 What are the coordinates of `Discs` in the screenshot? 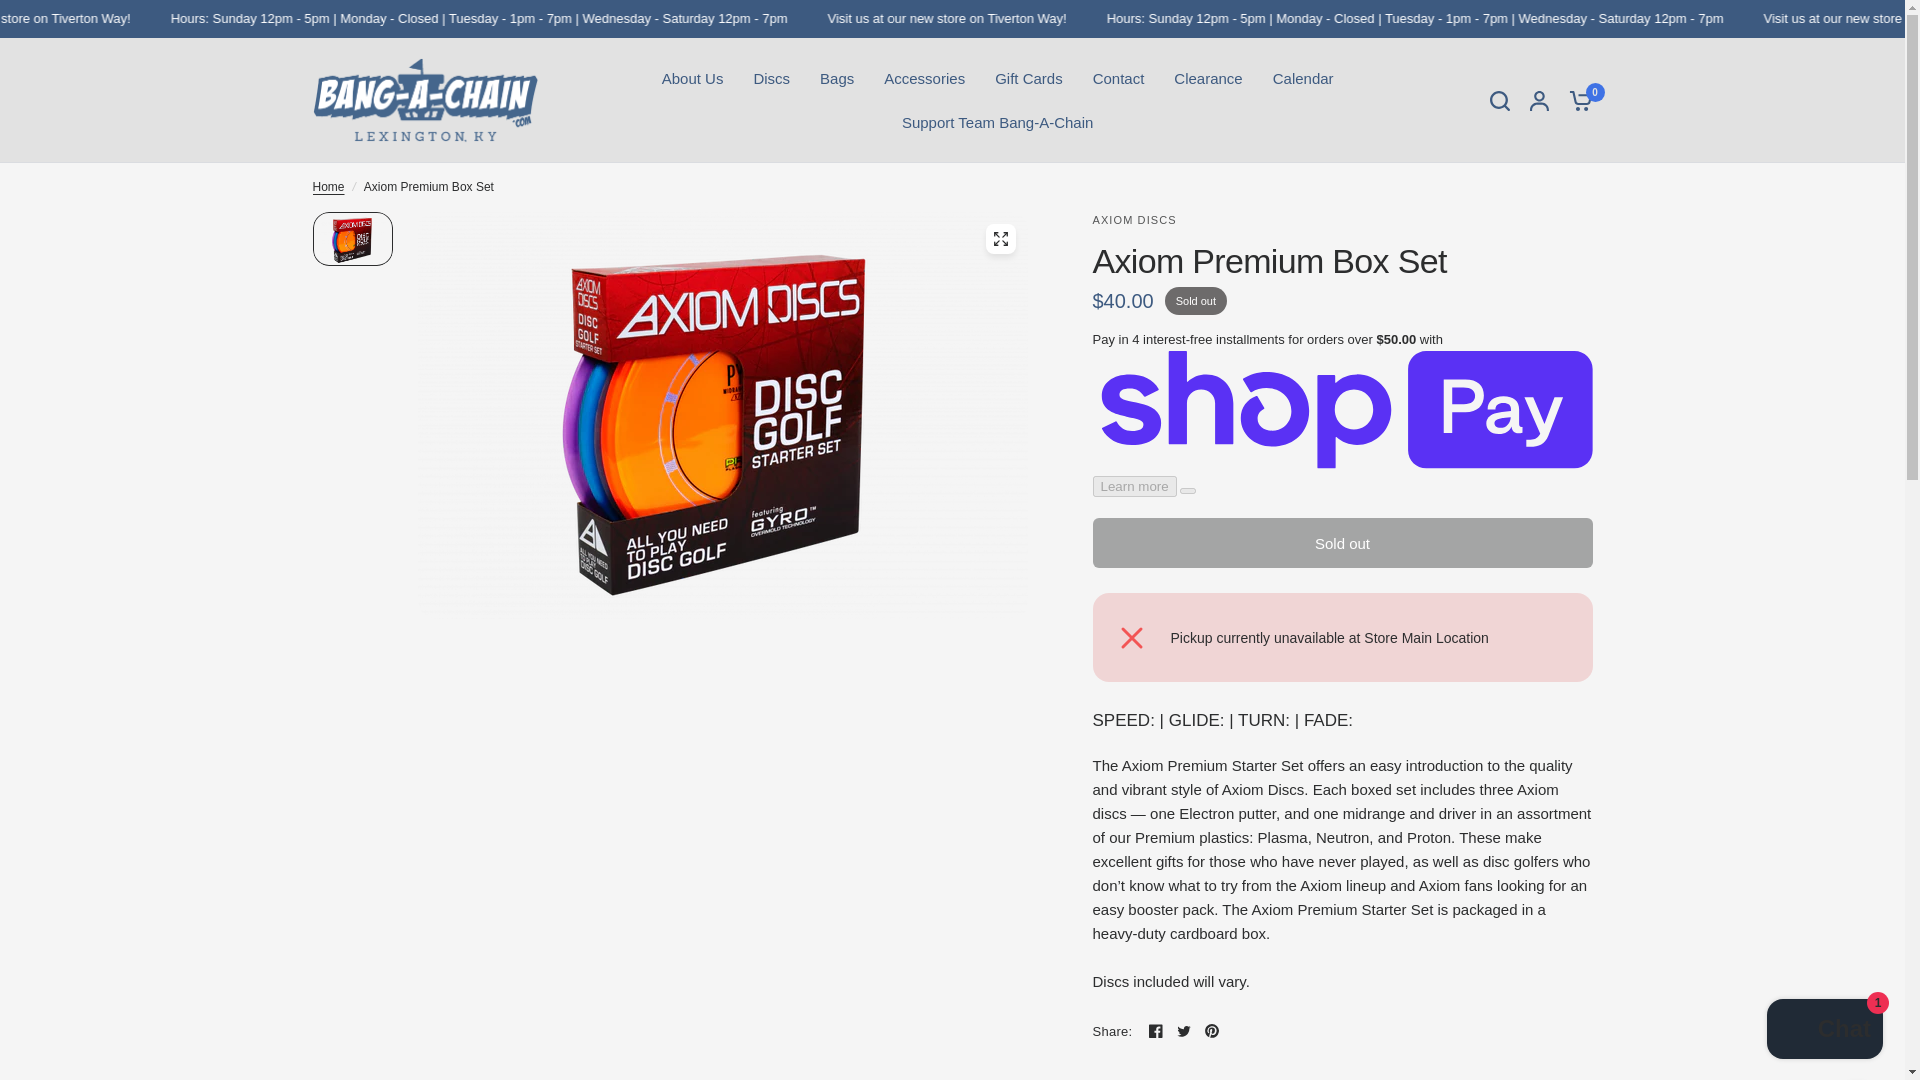 It's located at (770, 78).